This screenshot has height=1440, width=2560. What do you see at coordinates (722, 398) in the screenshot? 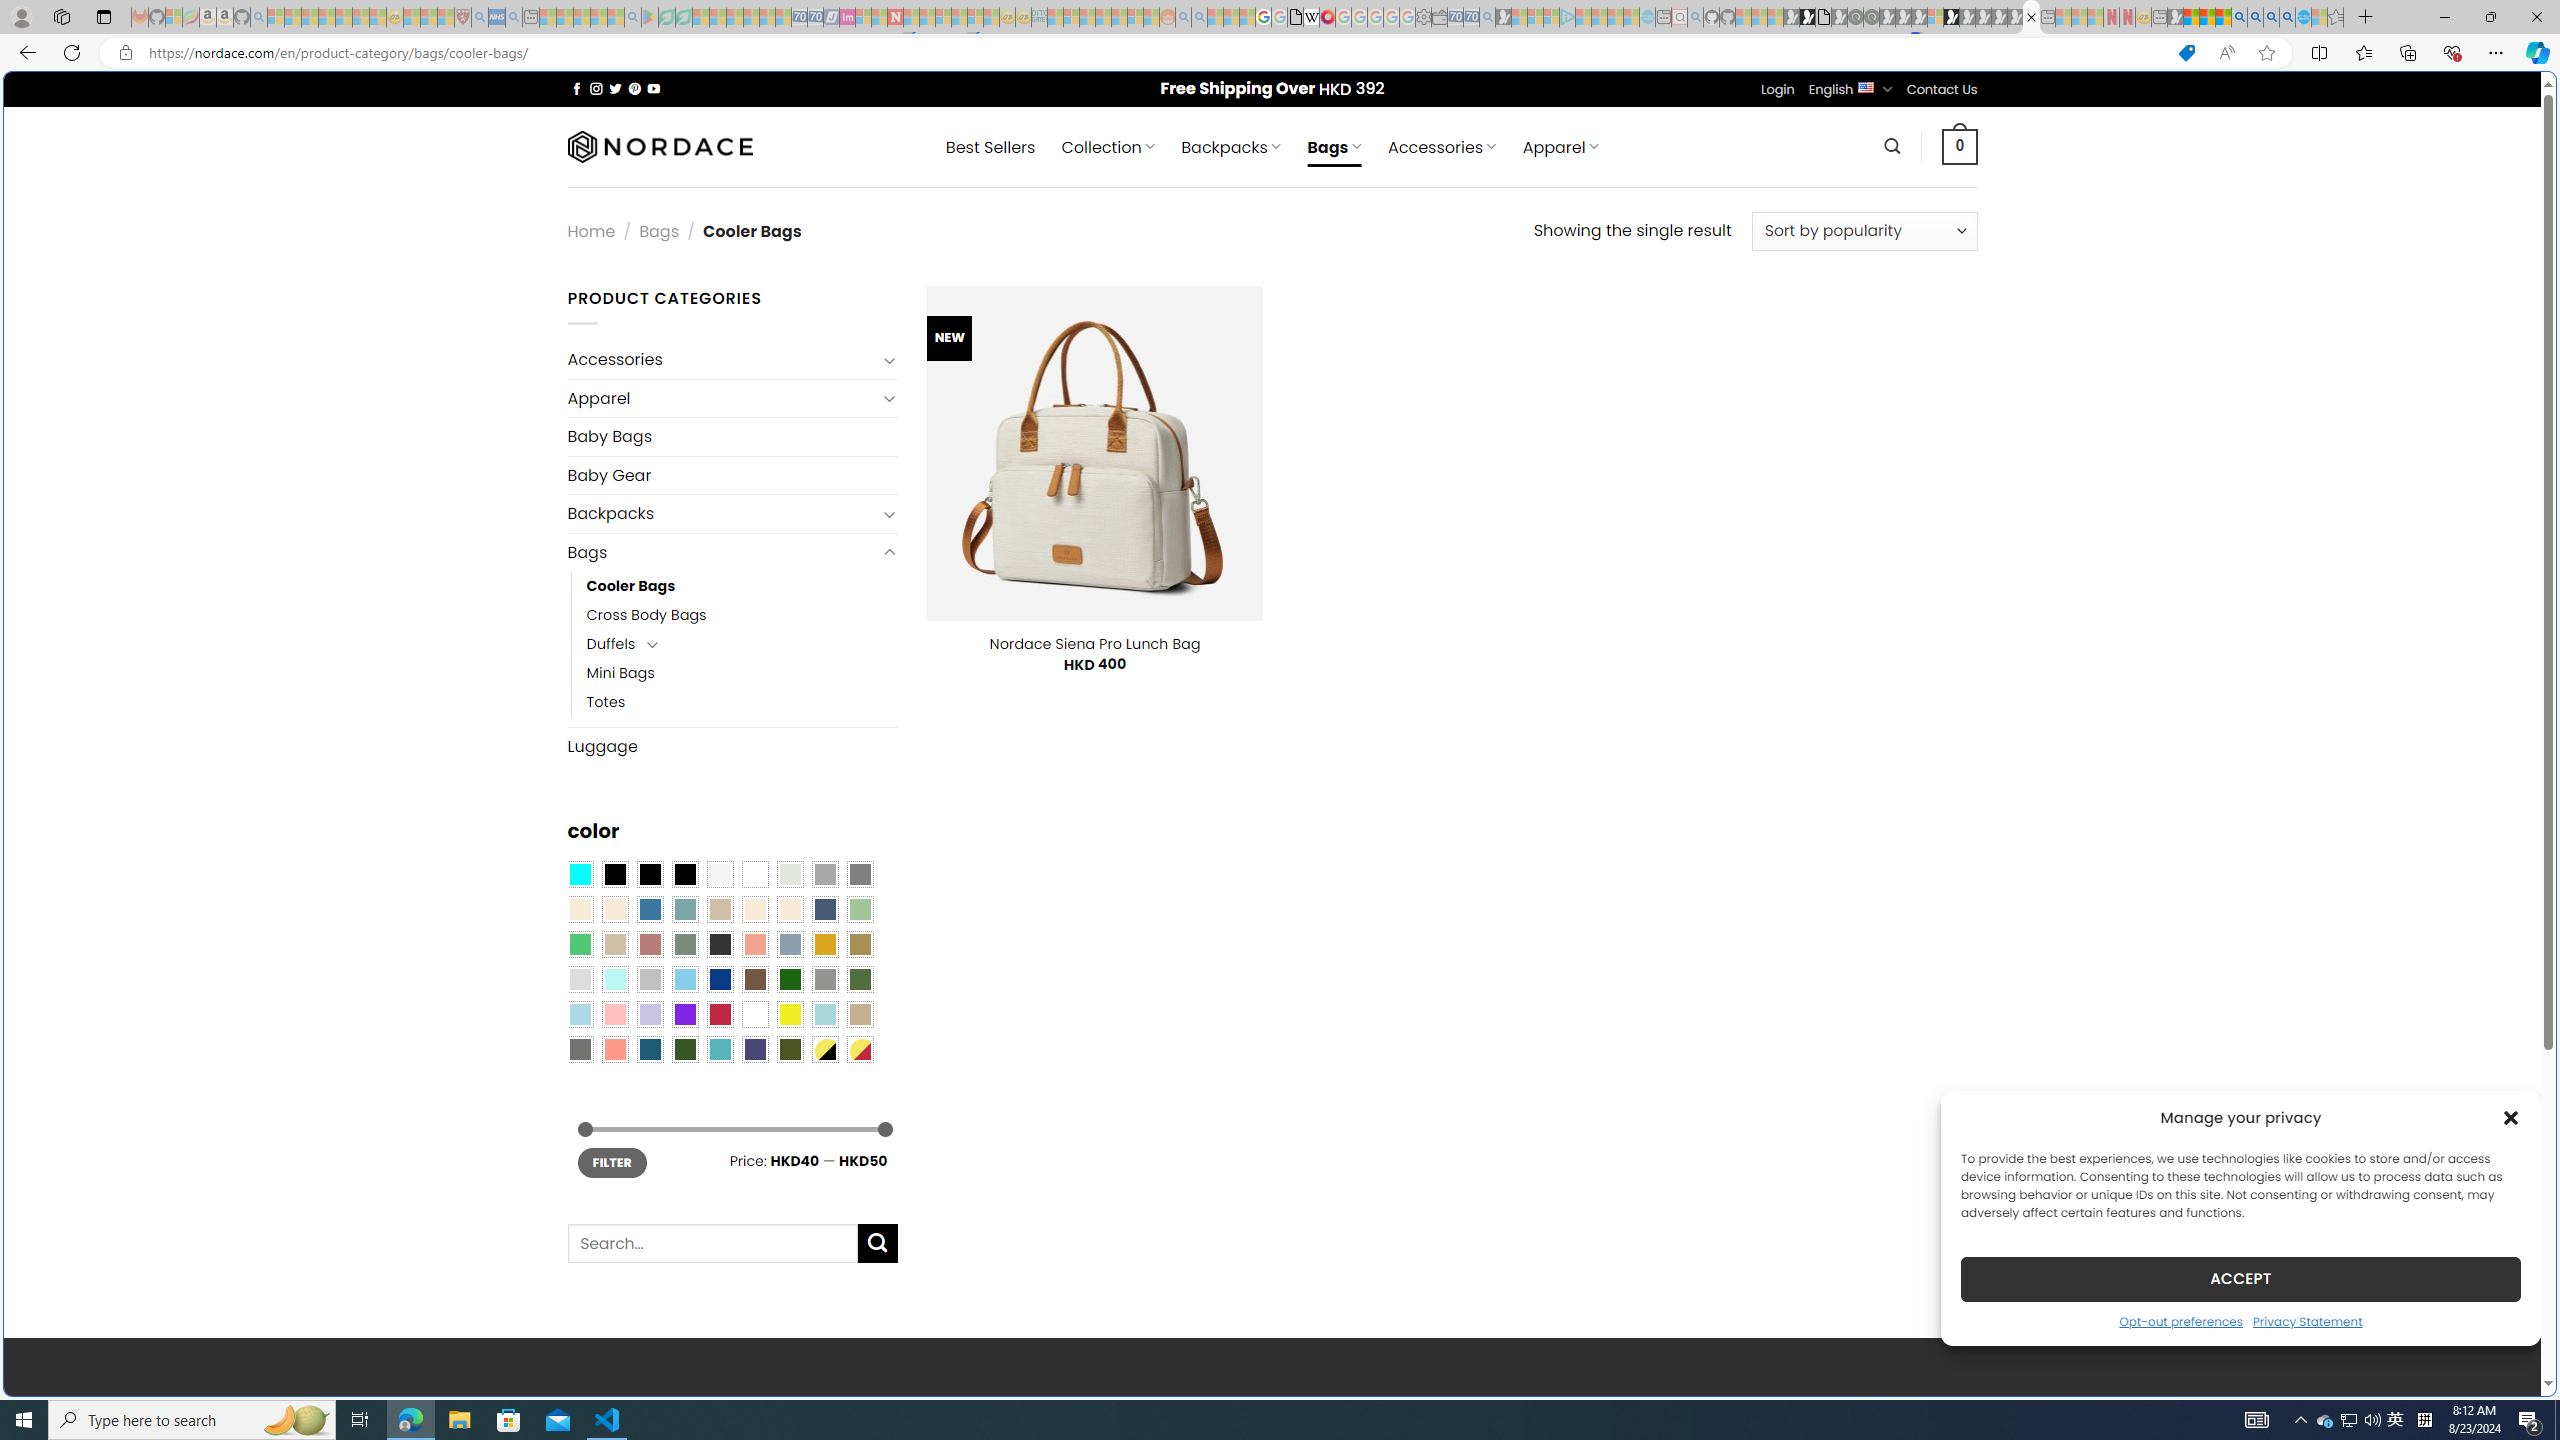
I see `Apparel` at bounding box center [722, 398].